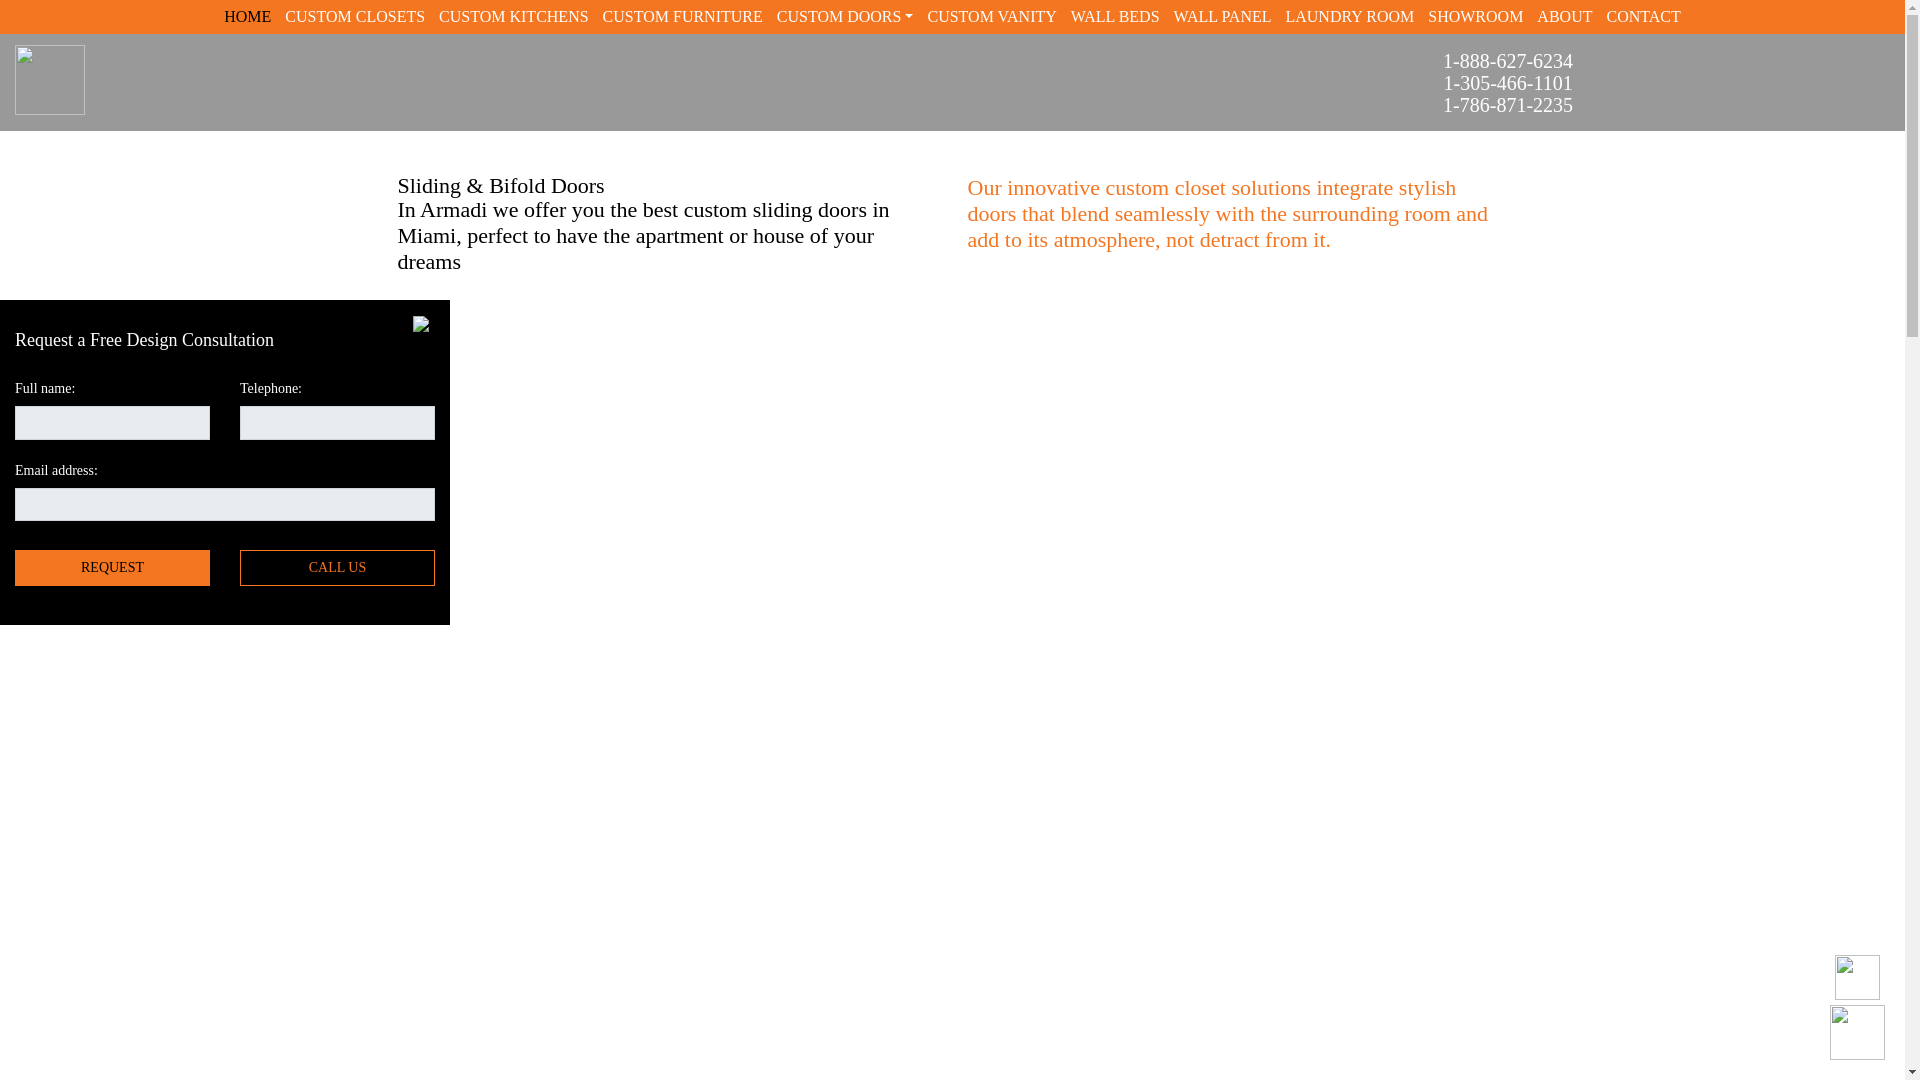 This screenshot has height=1080, width=1920. What do you see at coordinates (1222, 16) in the screenshot?
I see `WALL PANEL` at bounding box center [1222, 16].